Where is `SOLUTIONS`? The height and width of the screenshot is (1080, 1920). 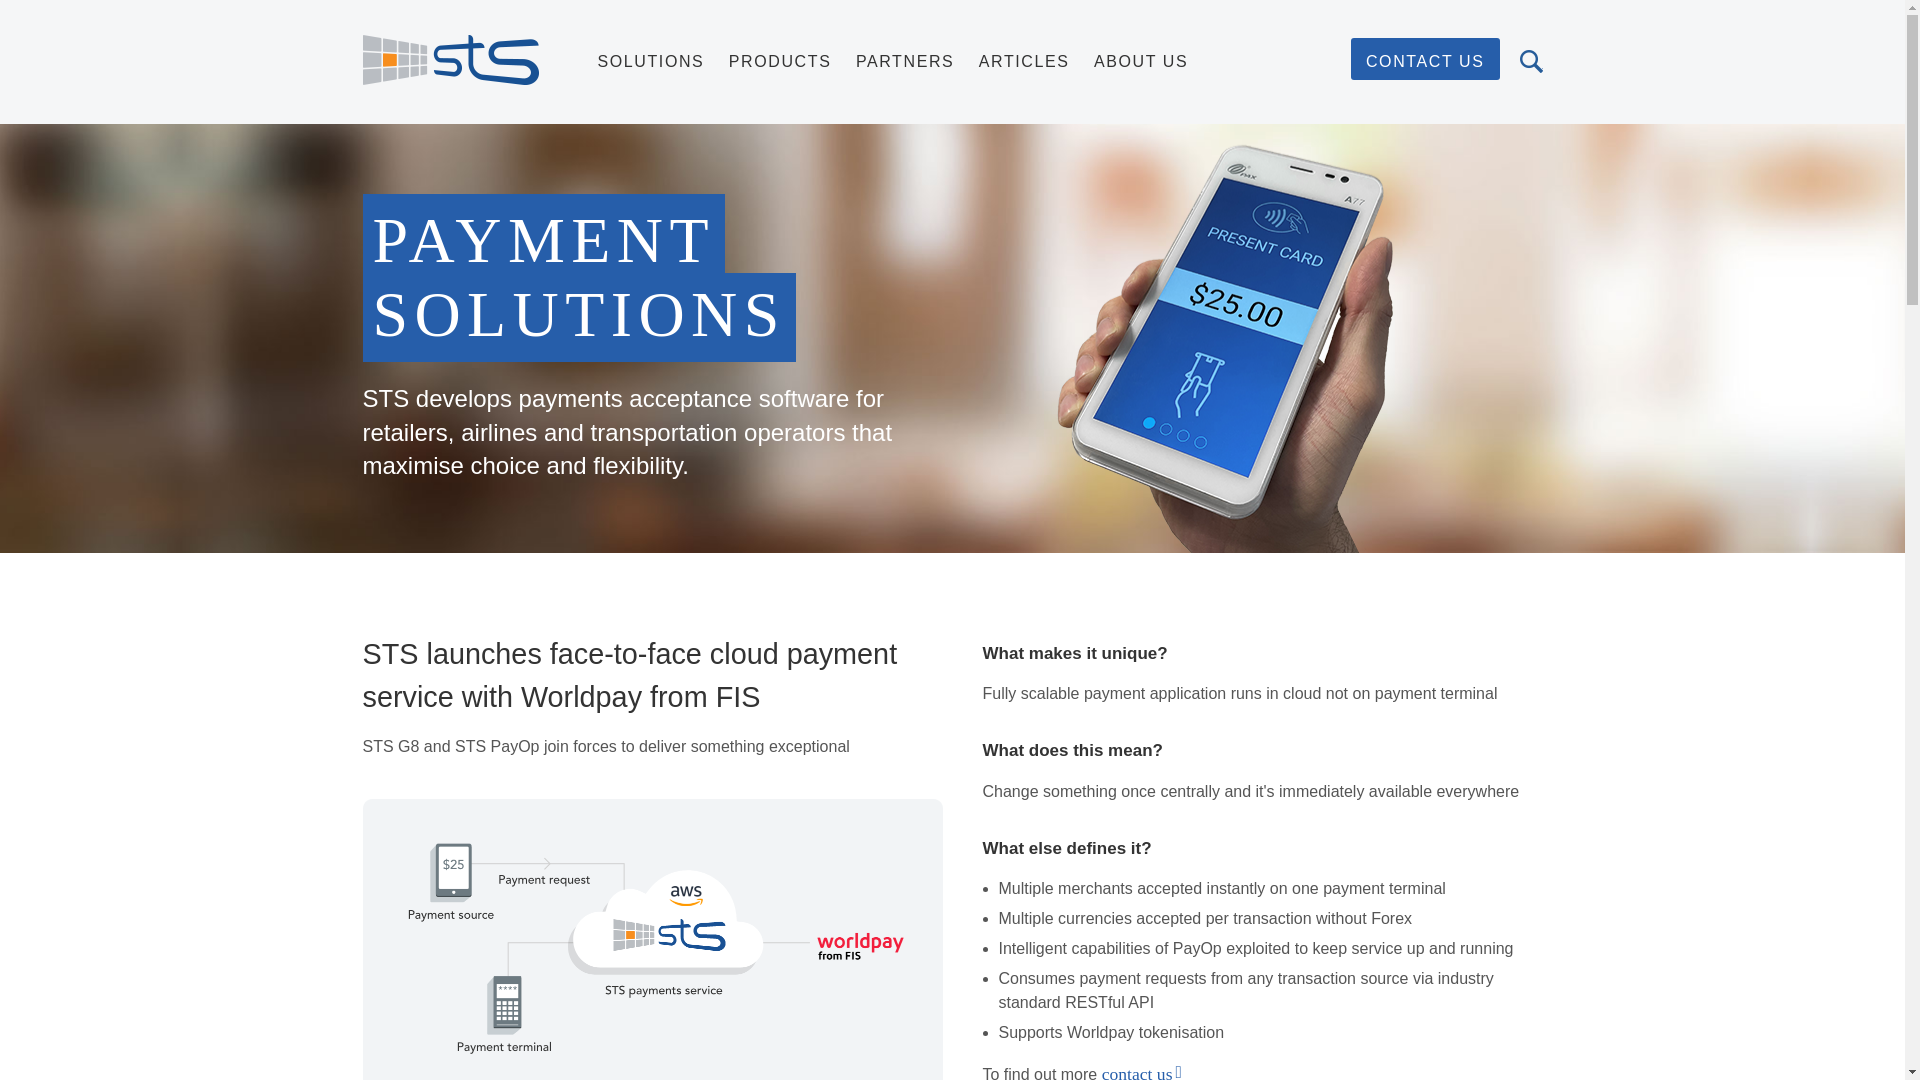
SOLUTIONS is located at coordinates (650, 61).